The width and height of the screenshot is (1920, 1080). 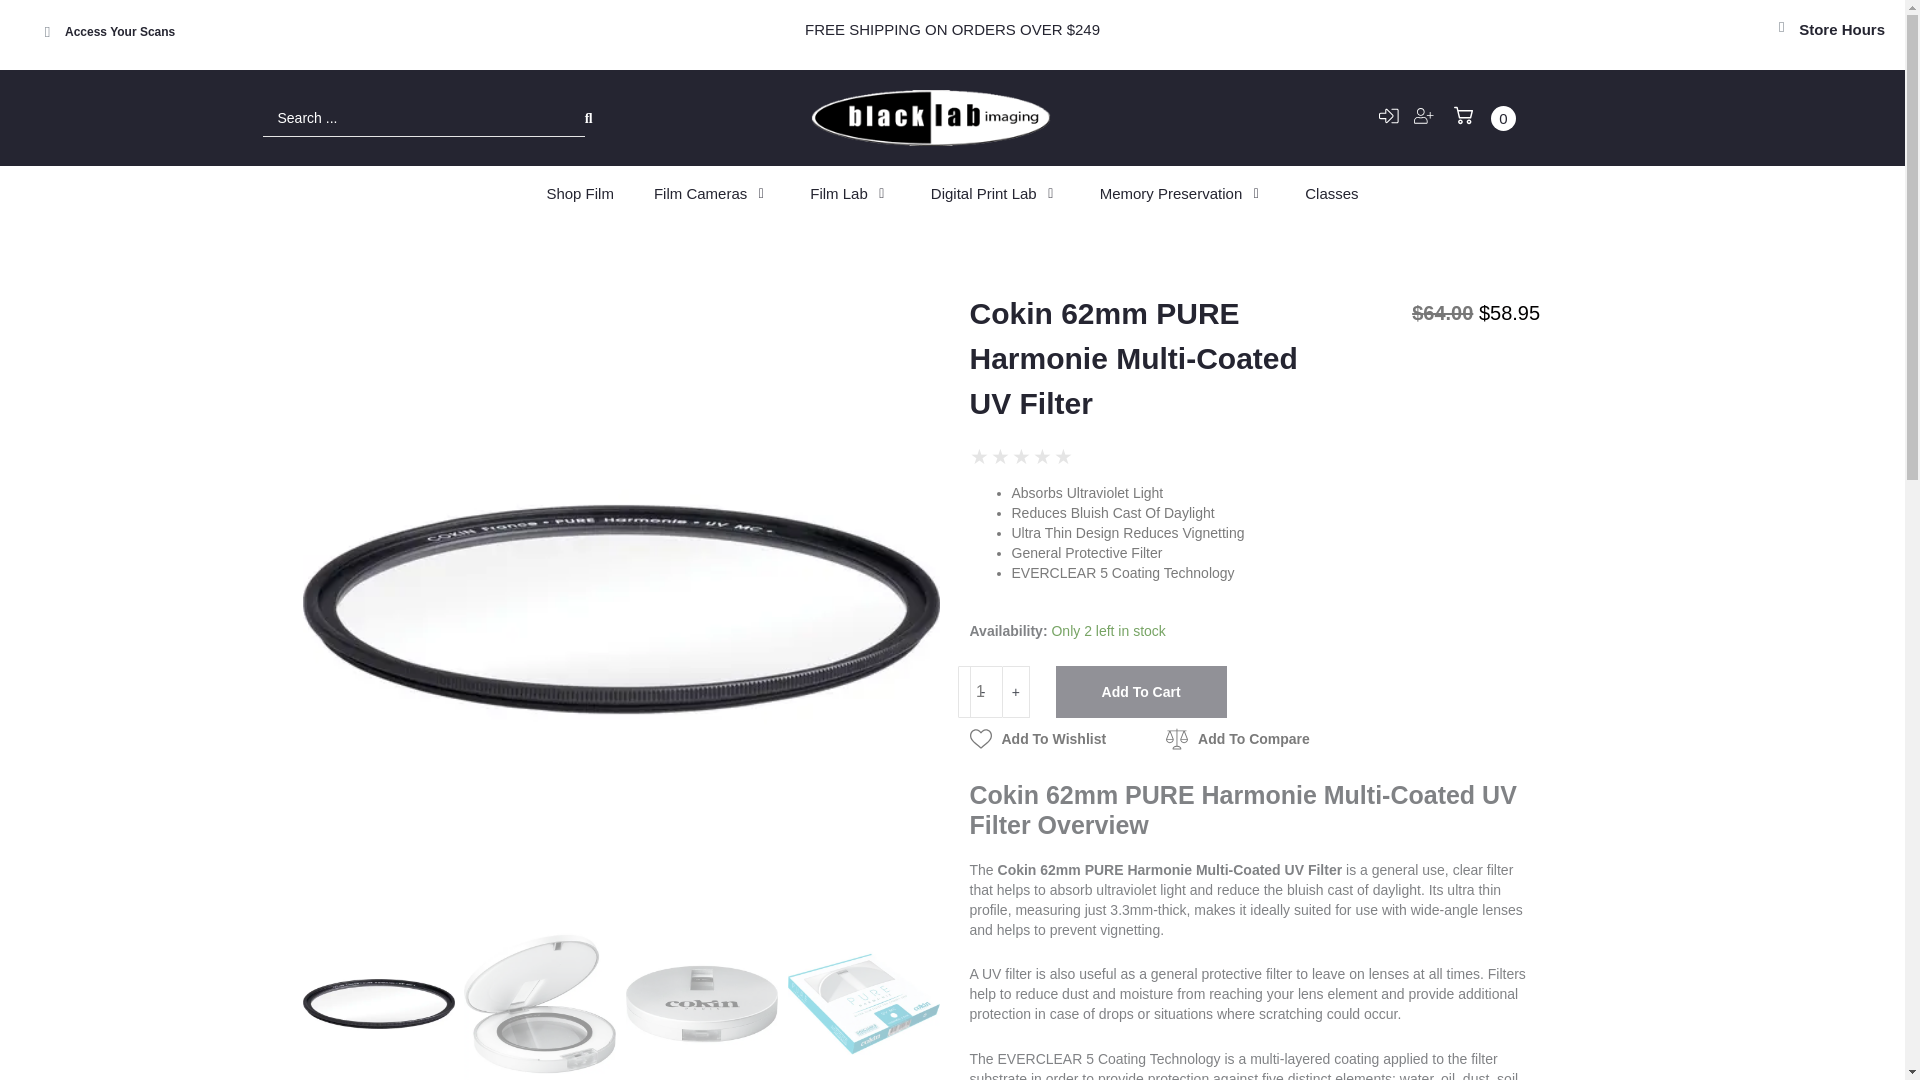 What do you see at coordinates (700, 194) in the screenshot?
I see `Film Cameras` at bounding box center [700, 194].